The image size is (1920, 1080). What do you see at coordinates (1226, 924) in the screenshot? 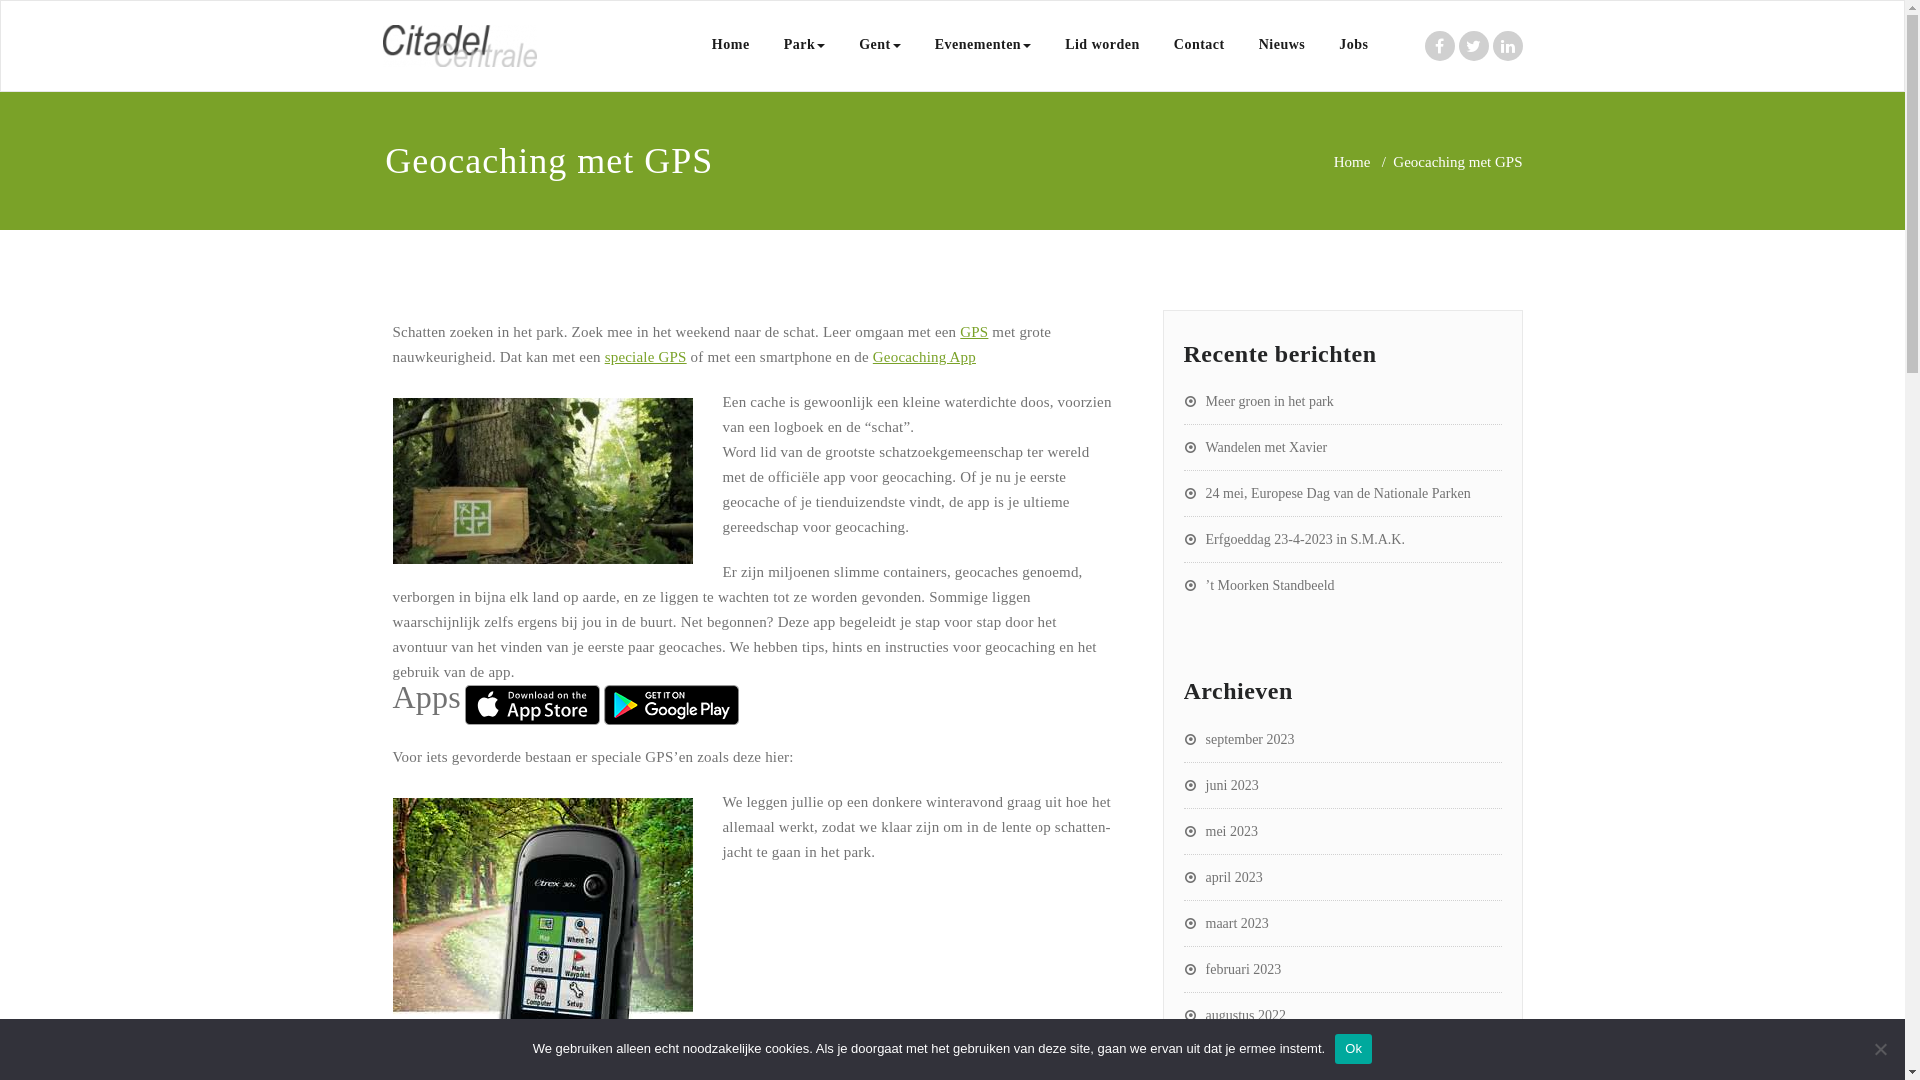
I see `maart 2023` at bounding box center [1226, 924].